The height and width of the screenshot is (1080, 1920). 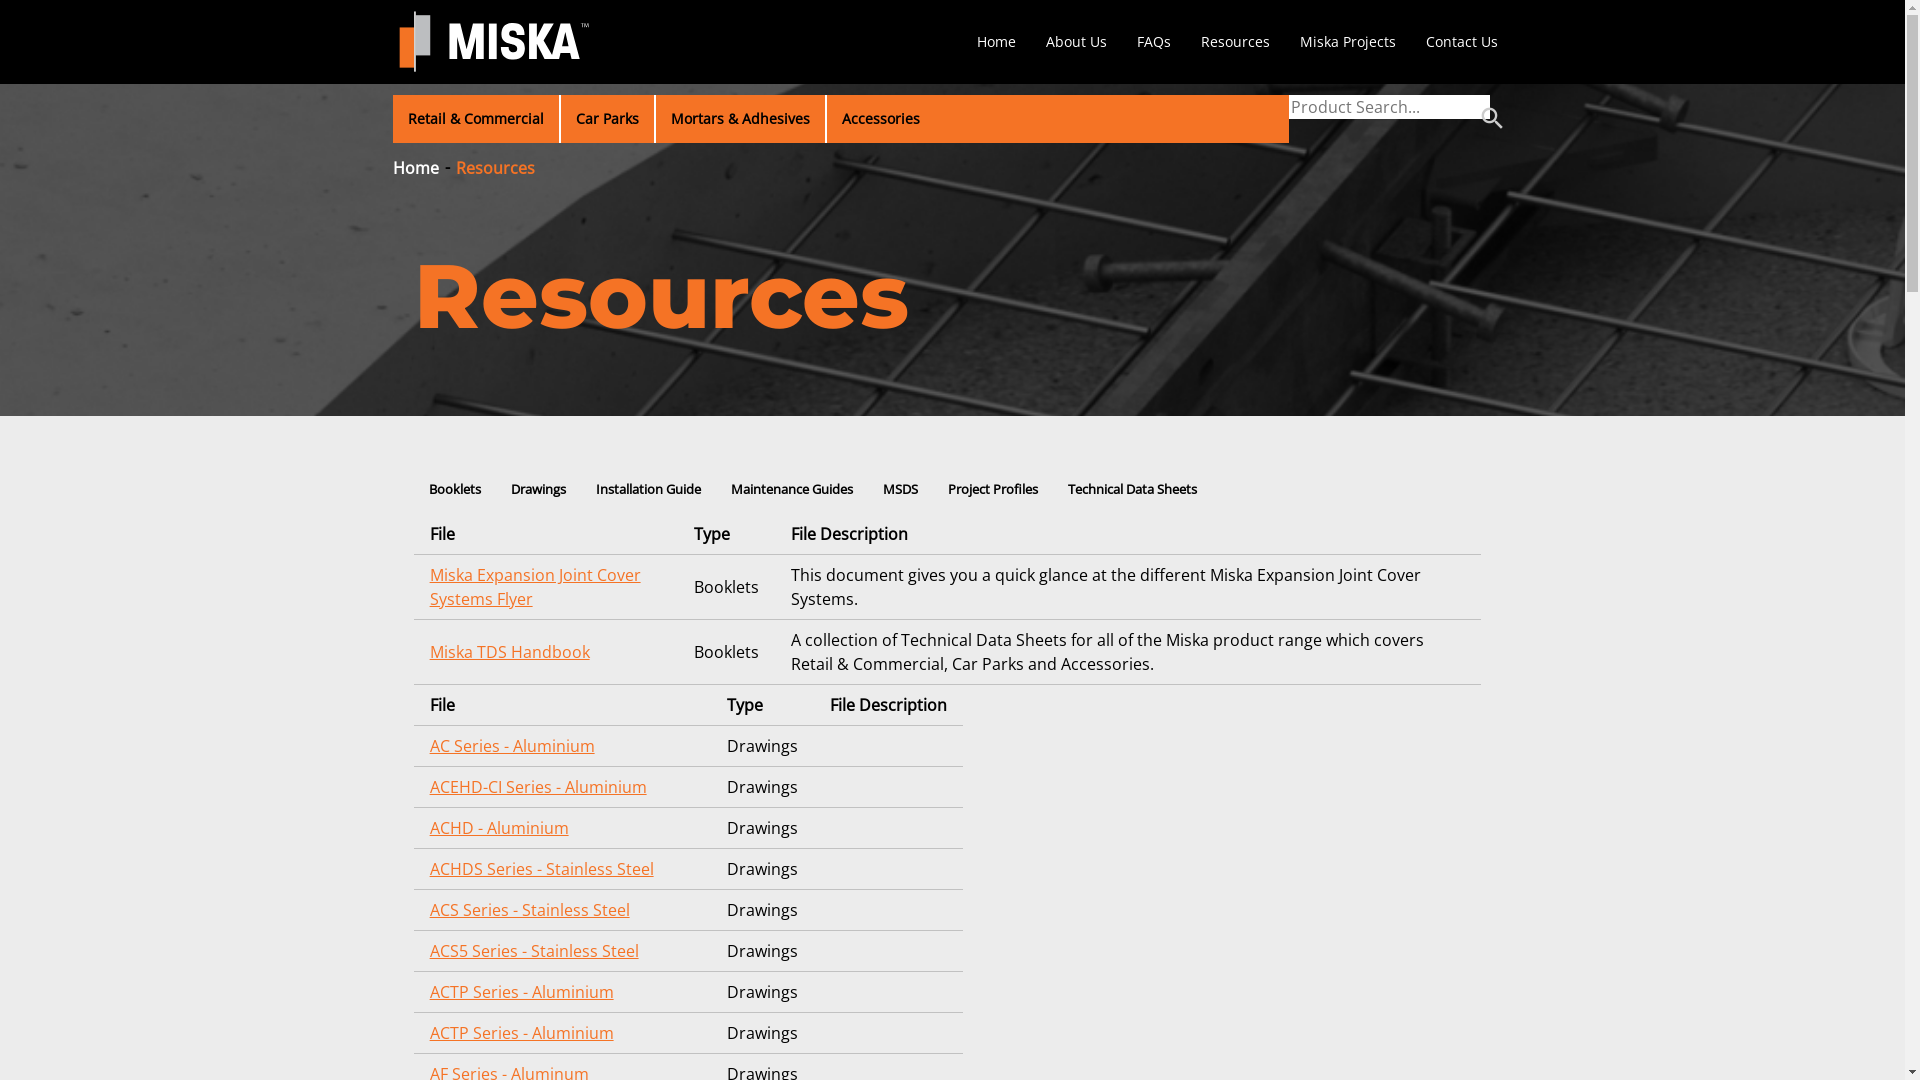 What do you see at coordinates (496, 166) in the screenshot?
I see `Resources` at bounding box center [496, 166].